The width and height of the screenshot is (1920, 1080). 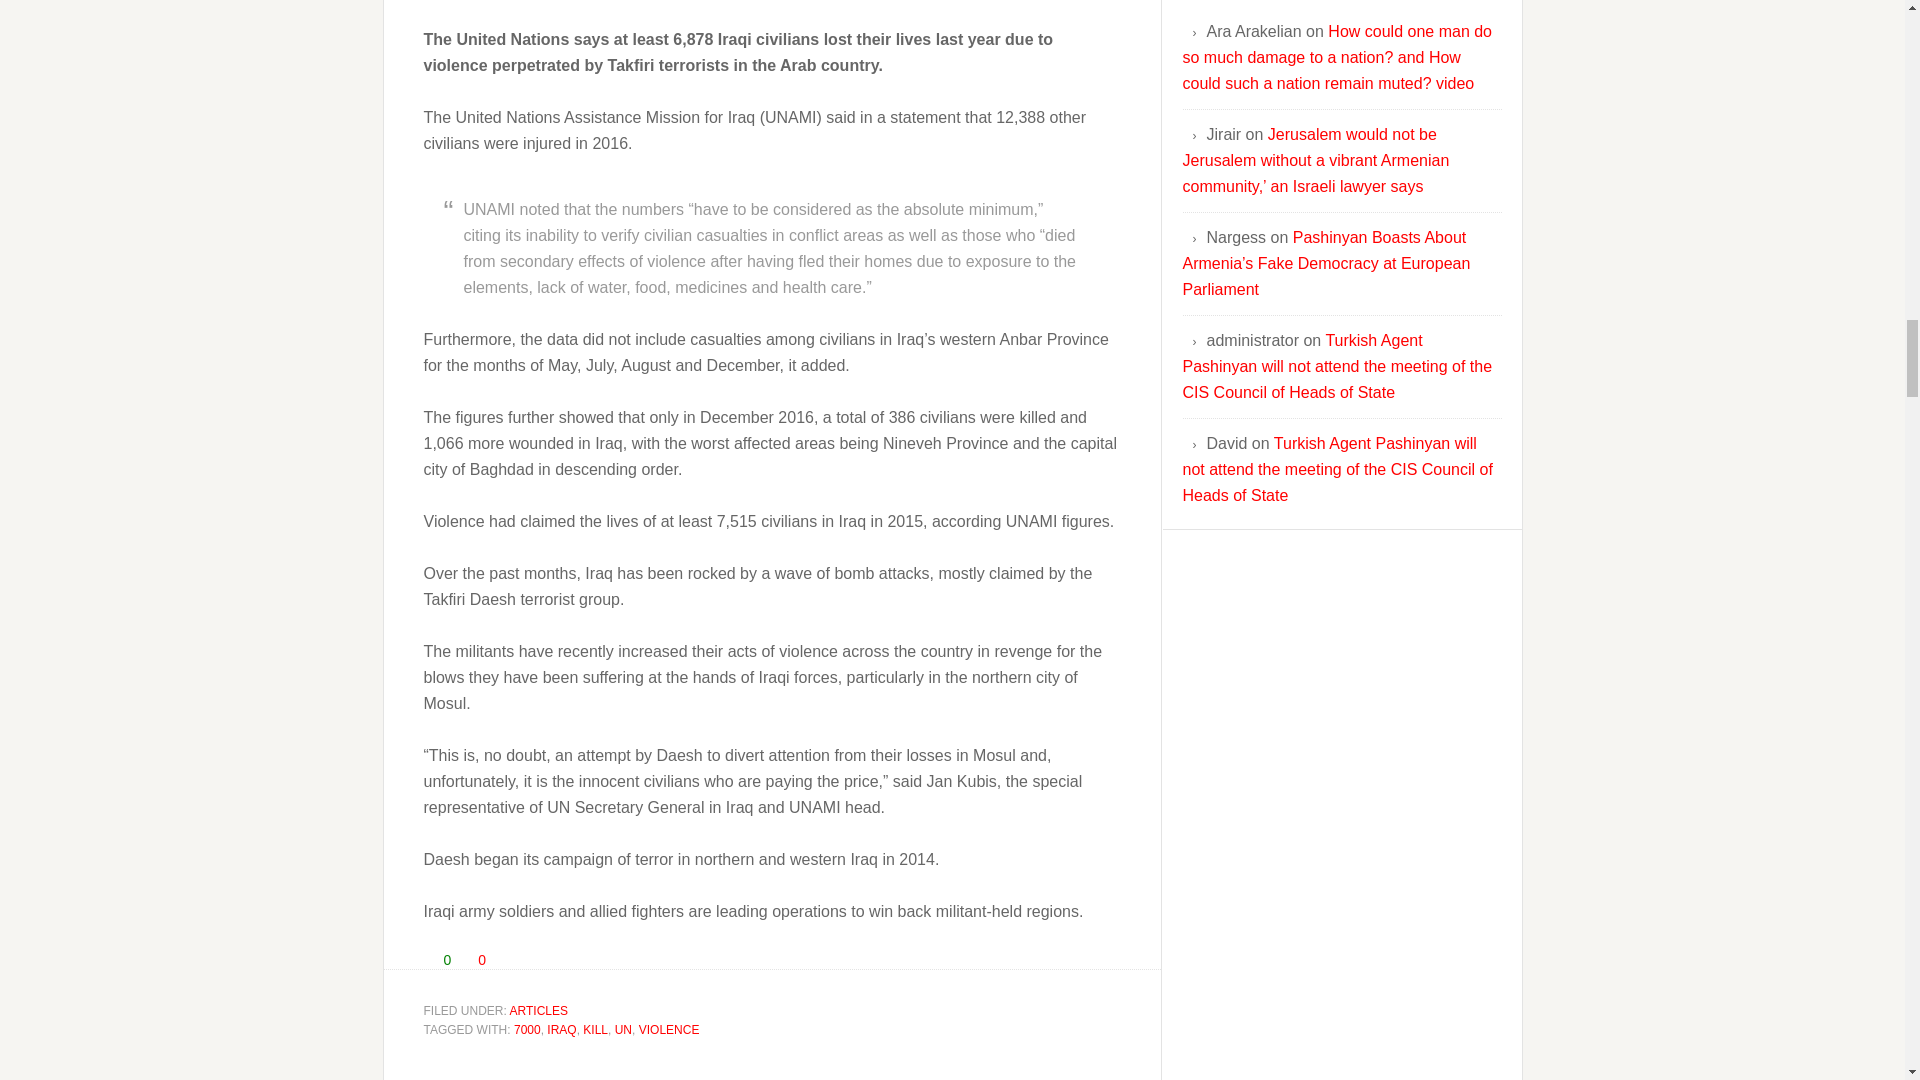 What do you see at coordinates (596, 1029) in the screenshot?
I see `KILL` at bounding box center [596, 1029].